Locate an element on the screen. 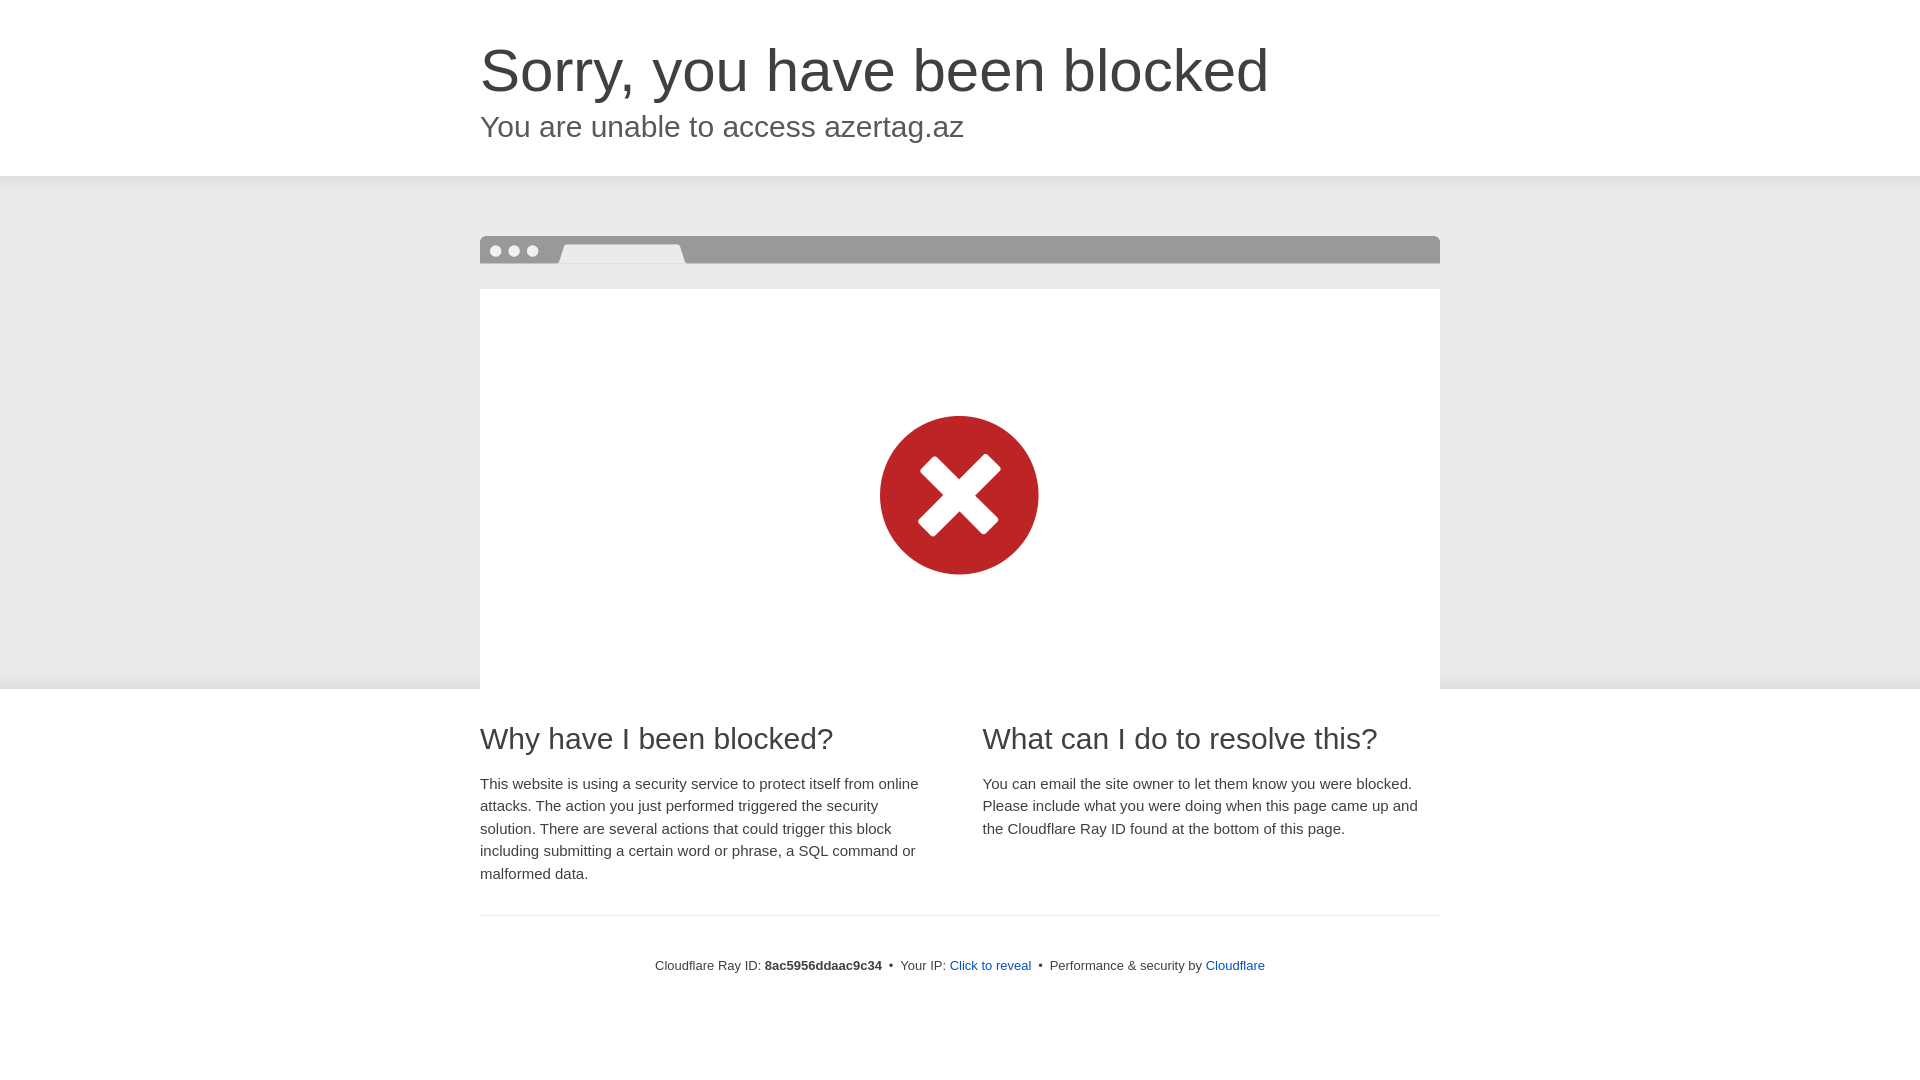 This screenshot has width=1920, height=1080. Click to reveal is located at coordinates (991, 966).